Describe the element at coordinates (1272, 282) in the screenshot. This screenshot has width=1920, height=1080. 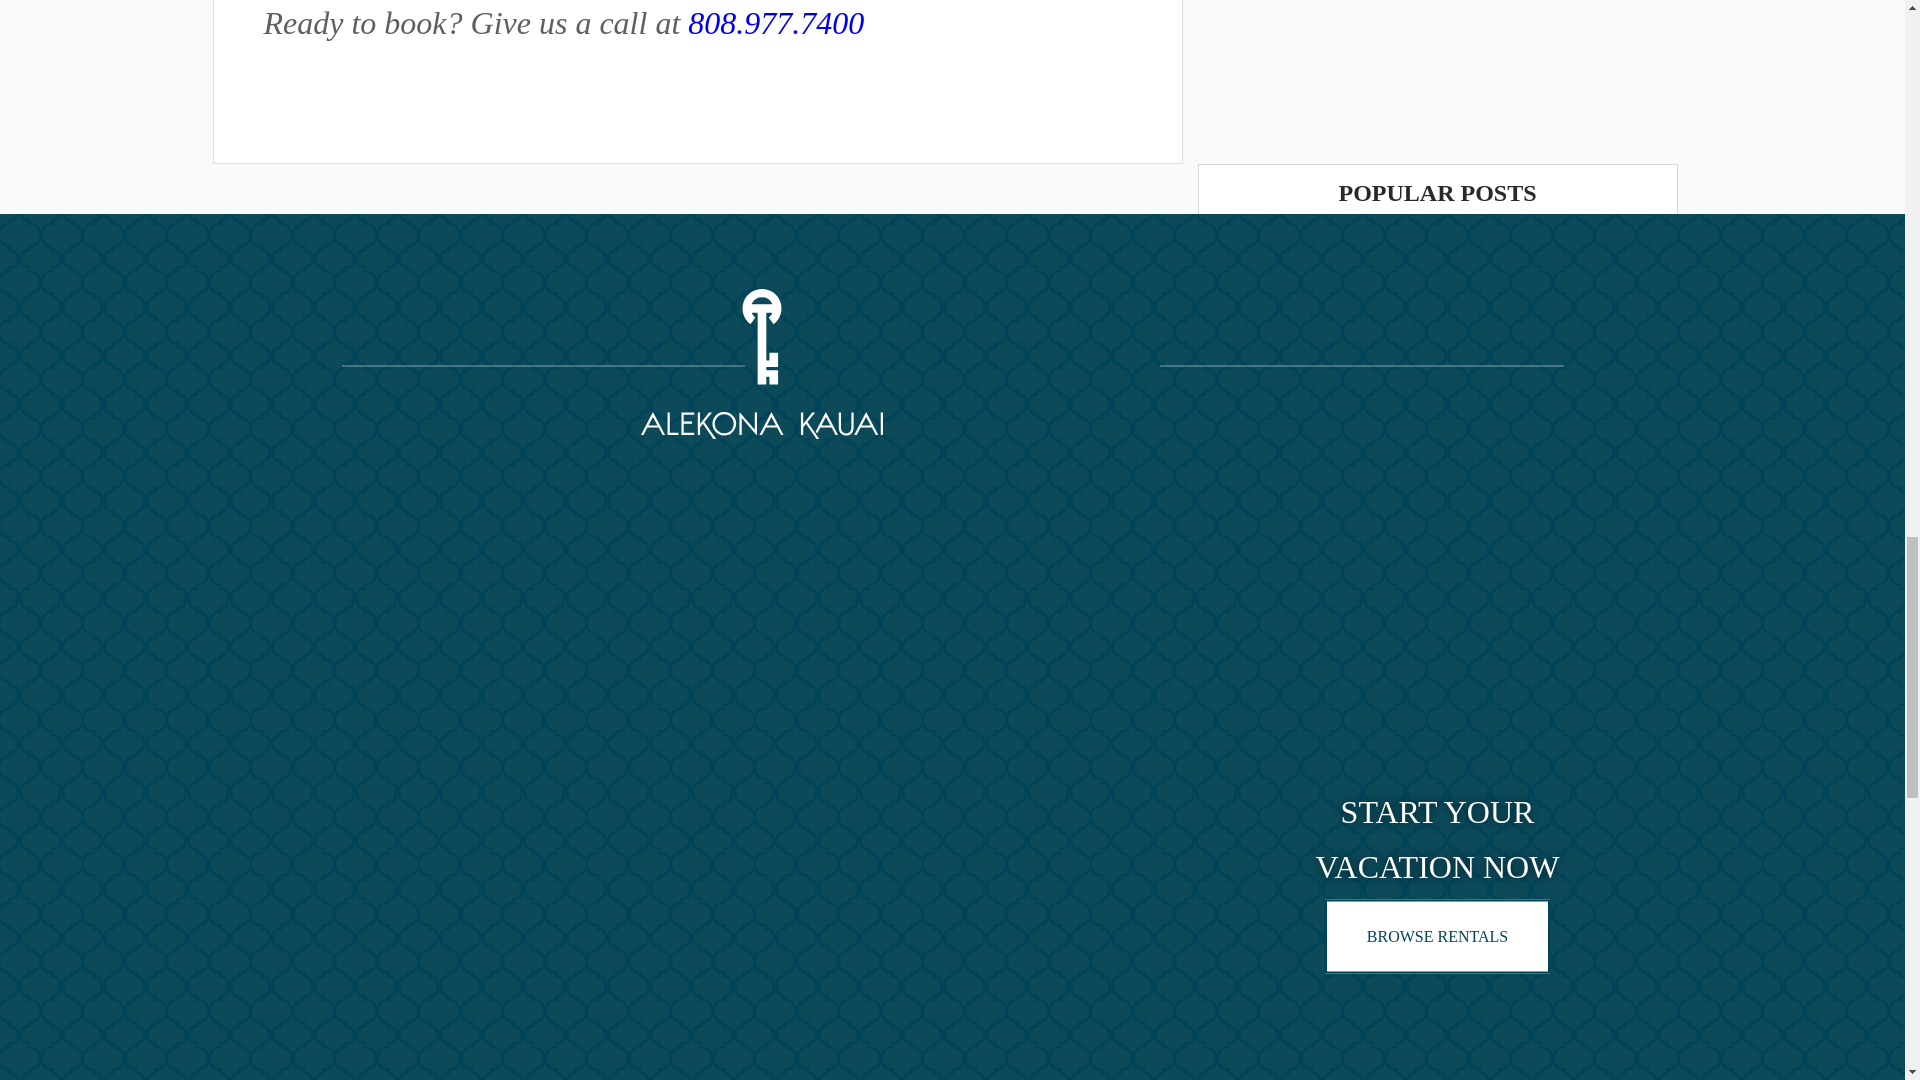
I see `Where Locals Eat on Kauai` at that location.